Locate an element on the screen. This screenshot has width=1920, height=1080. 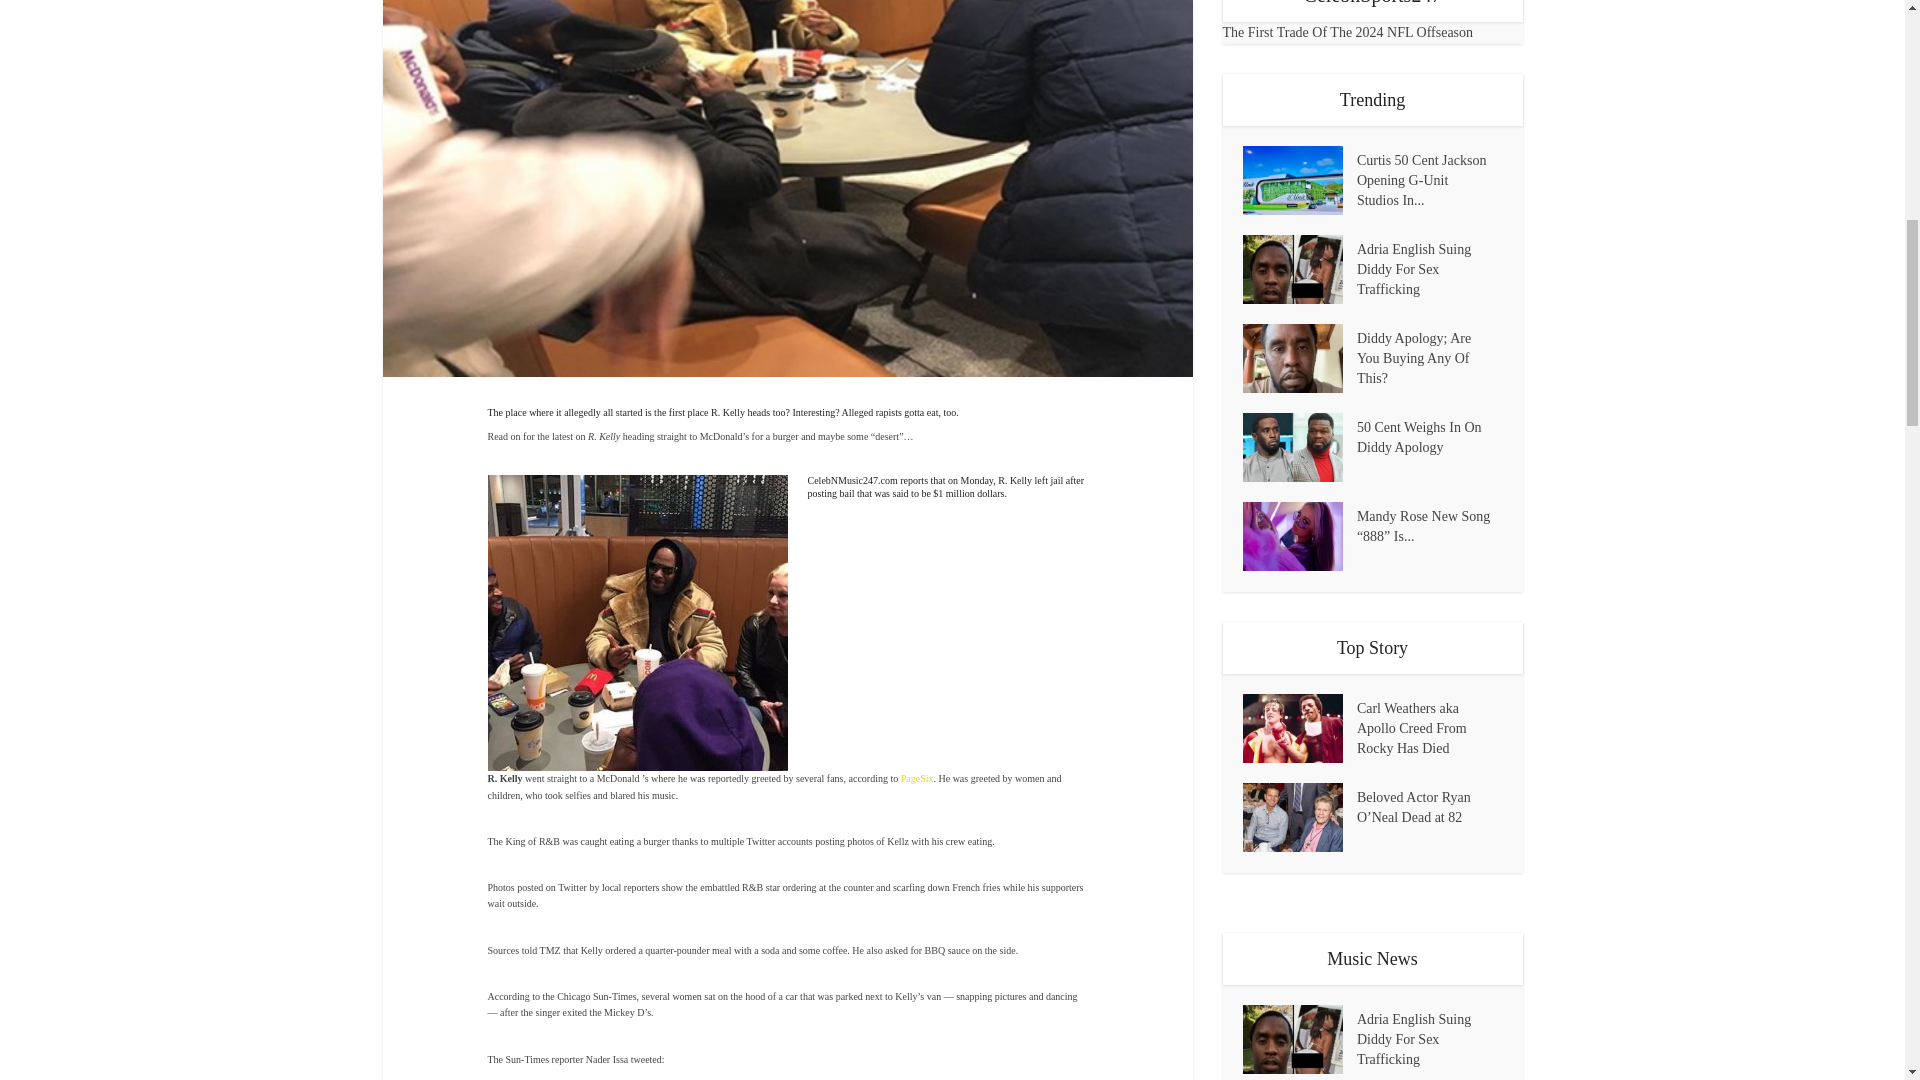
Curtis 50 Cent Jackson Opening G-Unit Studios In Shreveport is located at coordinates (1298, 180).